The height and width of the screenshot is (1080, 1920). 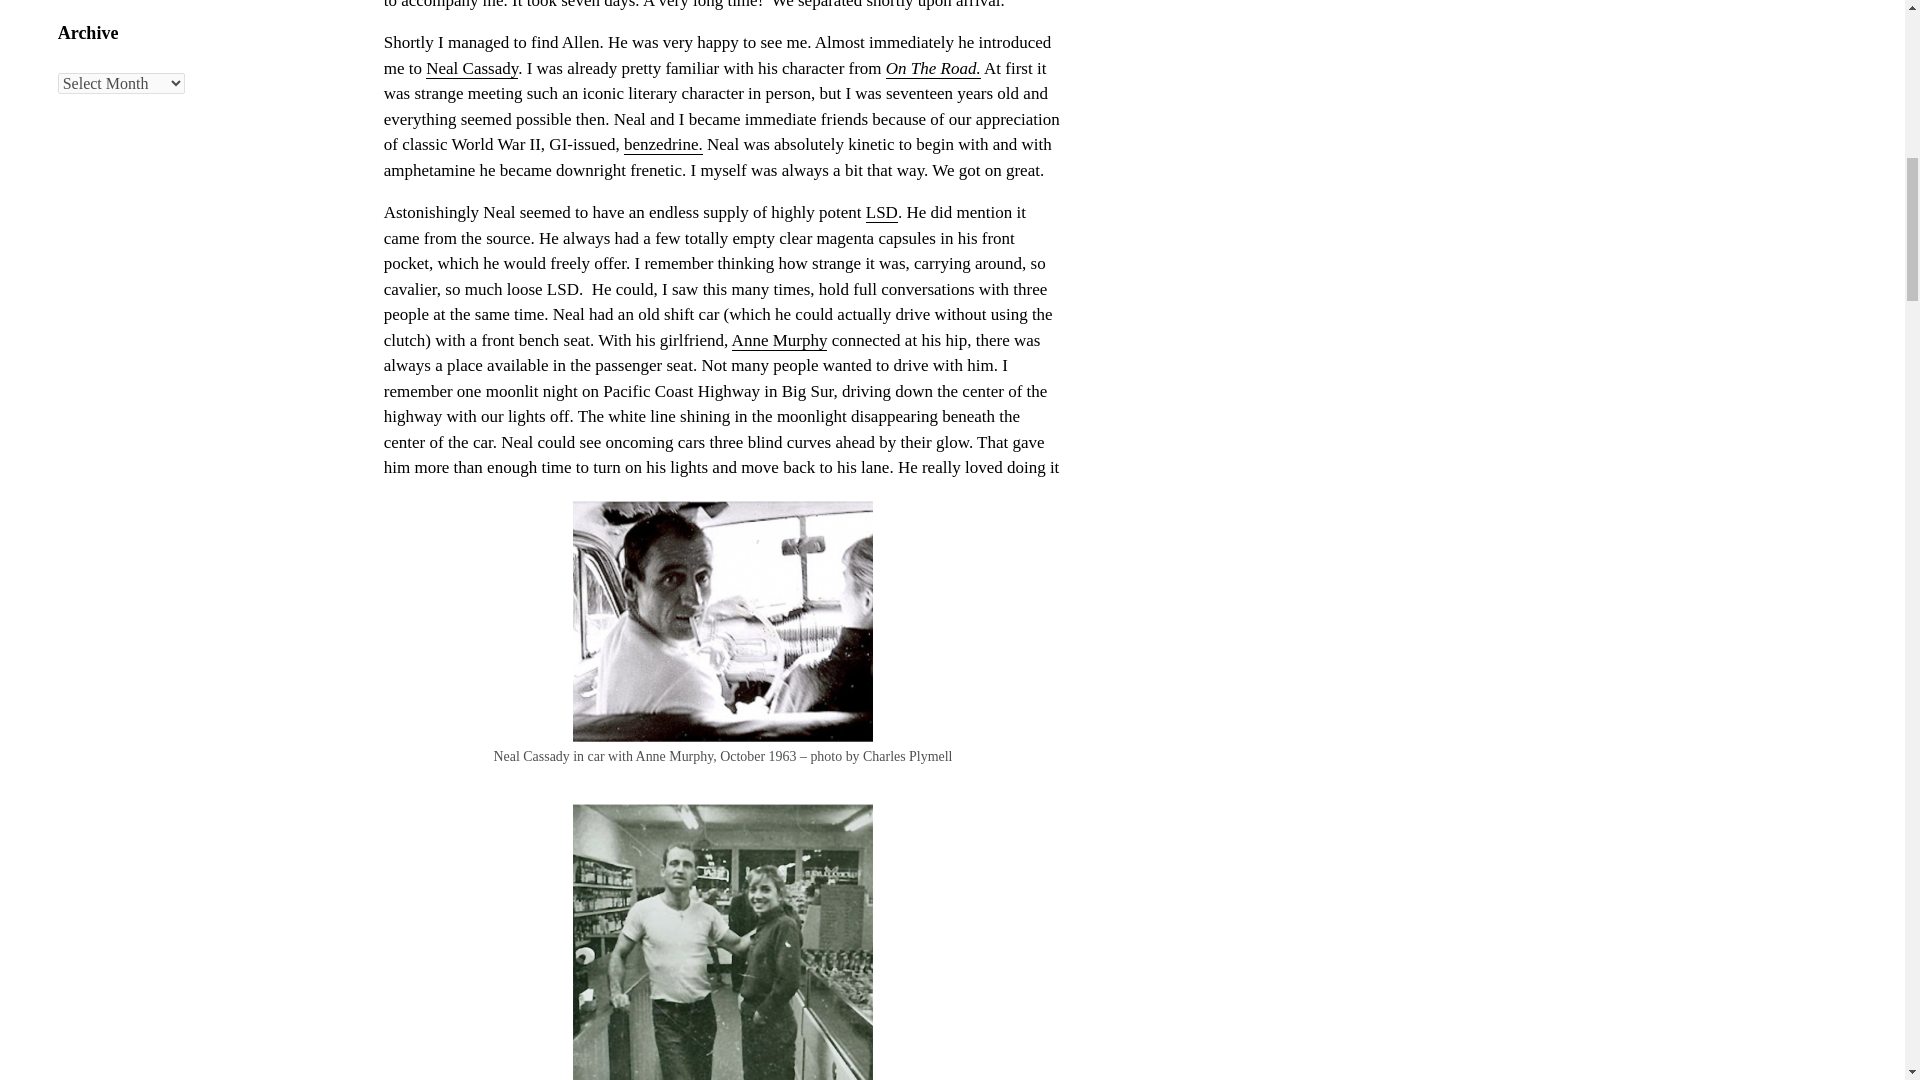 What do you see at coordinates (663, 145) in the screenshot?
I see `benzedrine.` at bounding box center [663, 145].